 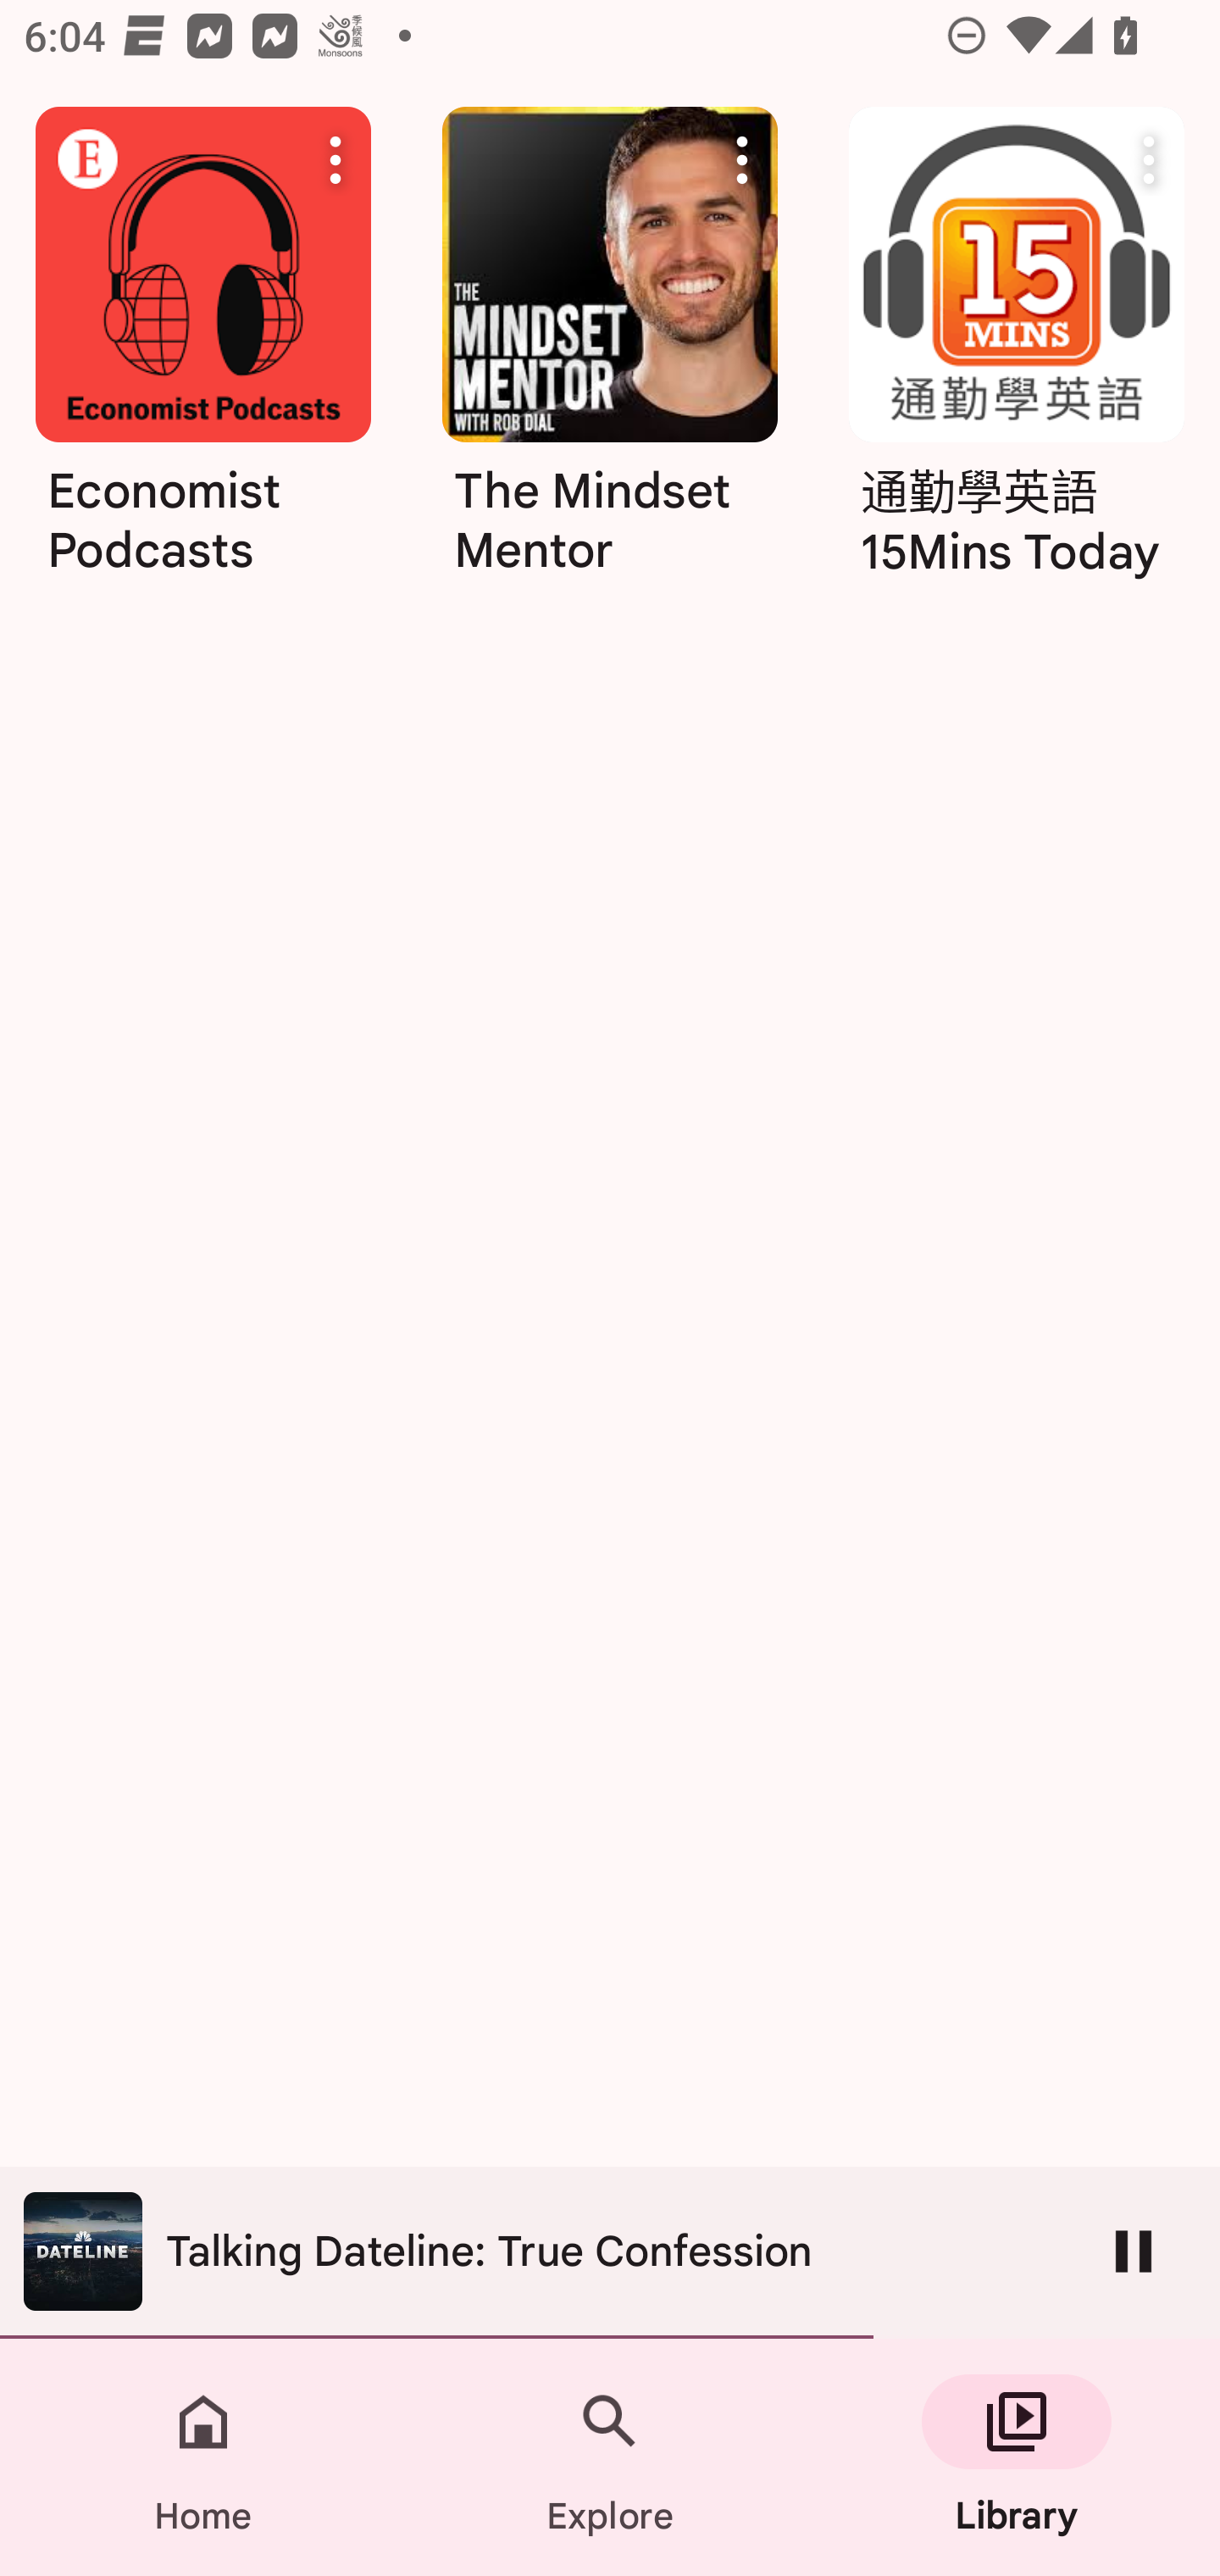 I want to click on More actions, so click(x=335, y=159).